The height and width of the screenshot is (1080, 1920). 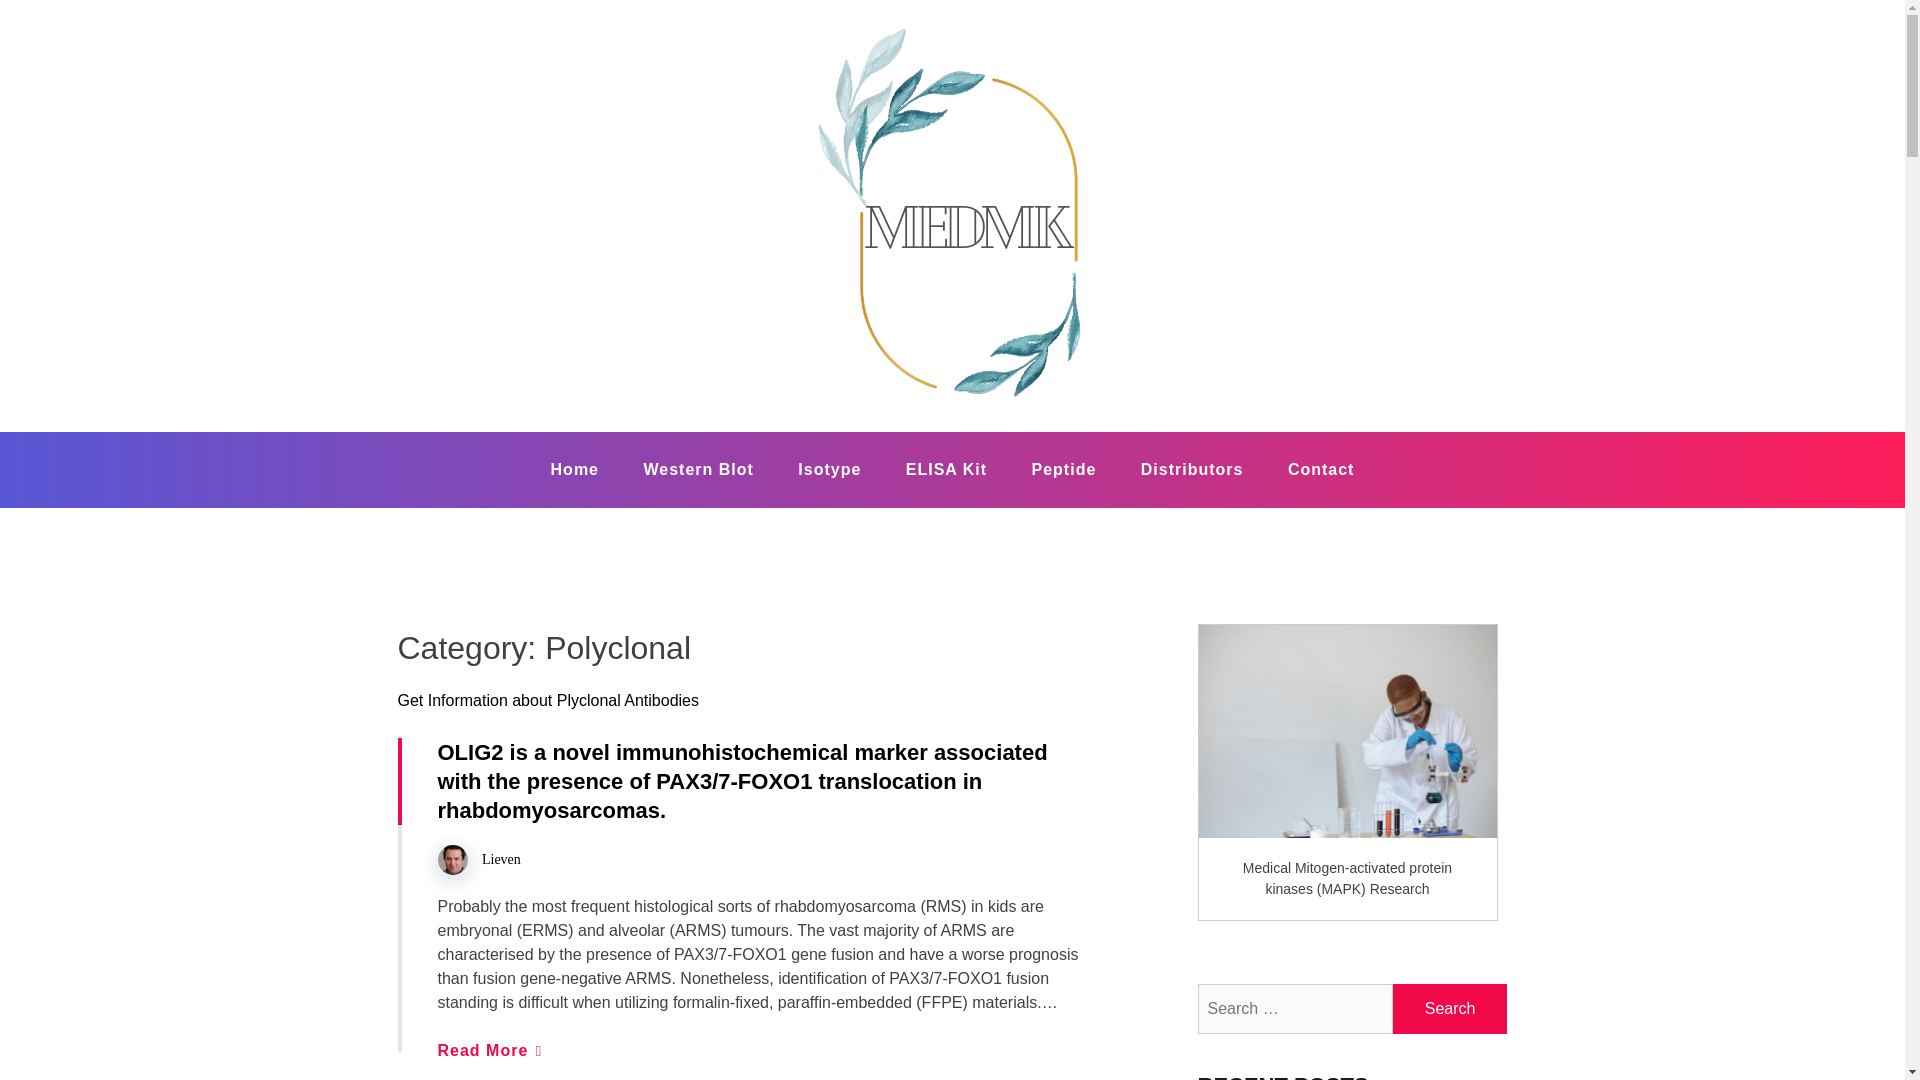 What do you see at coordinates (500, 860) in the screenshot?
I see `Lieven` at bounding box center [500, 860].